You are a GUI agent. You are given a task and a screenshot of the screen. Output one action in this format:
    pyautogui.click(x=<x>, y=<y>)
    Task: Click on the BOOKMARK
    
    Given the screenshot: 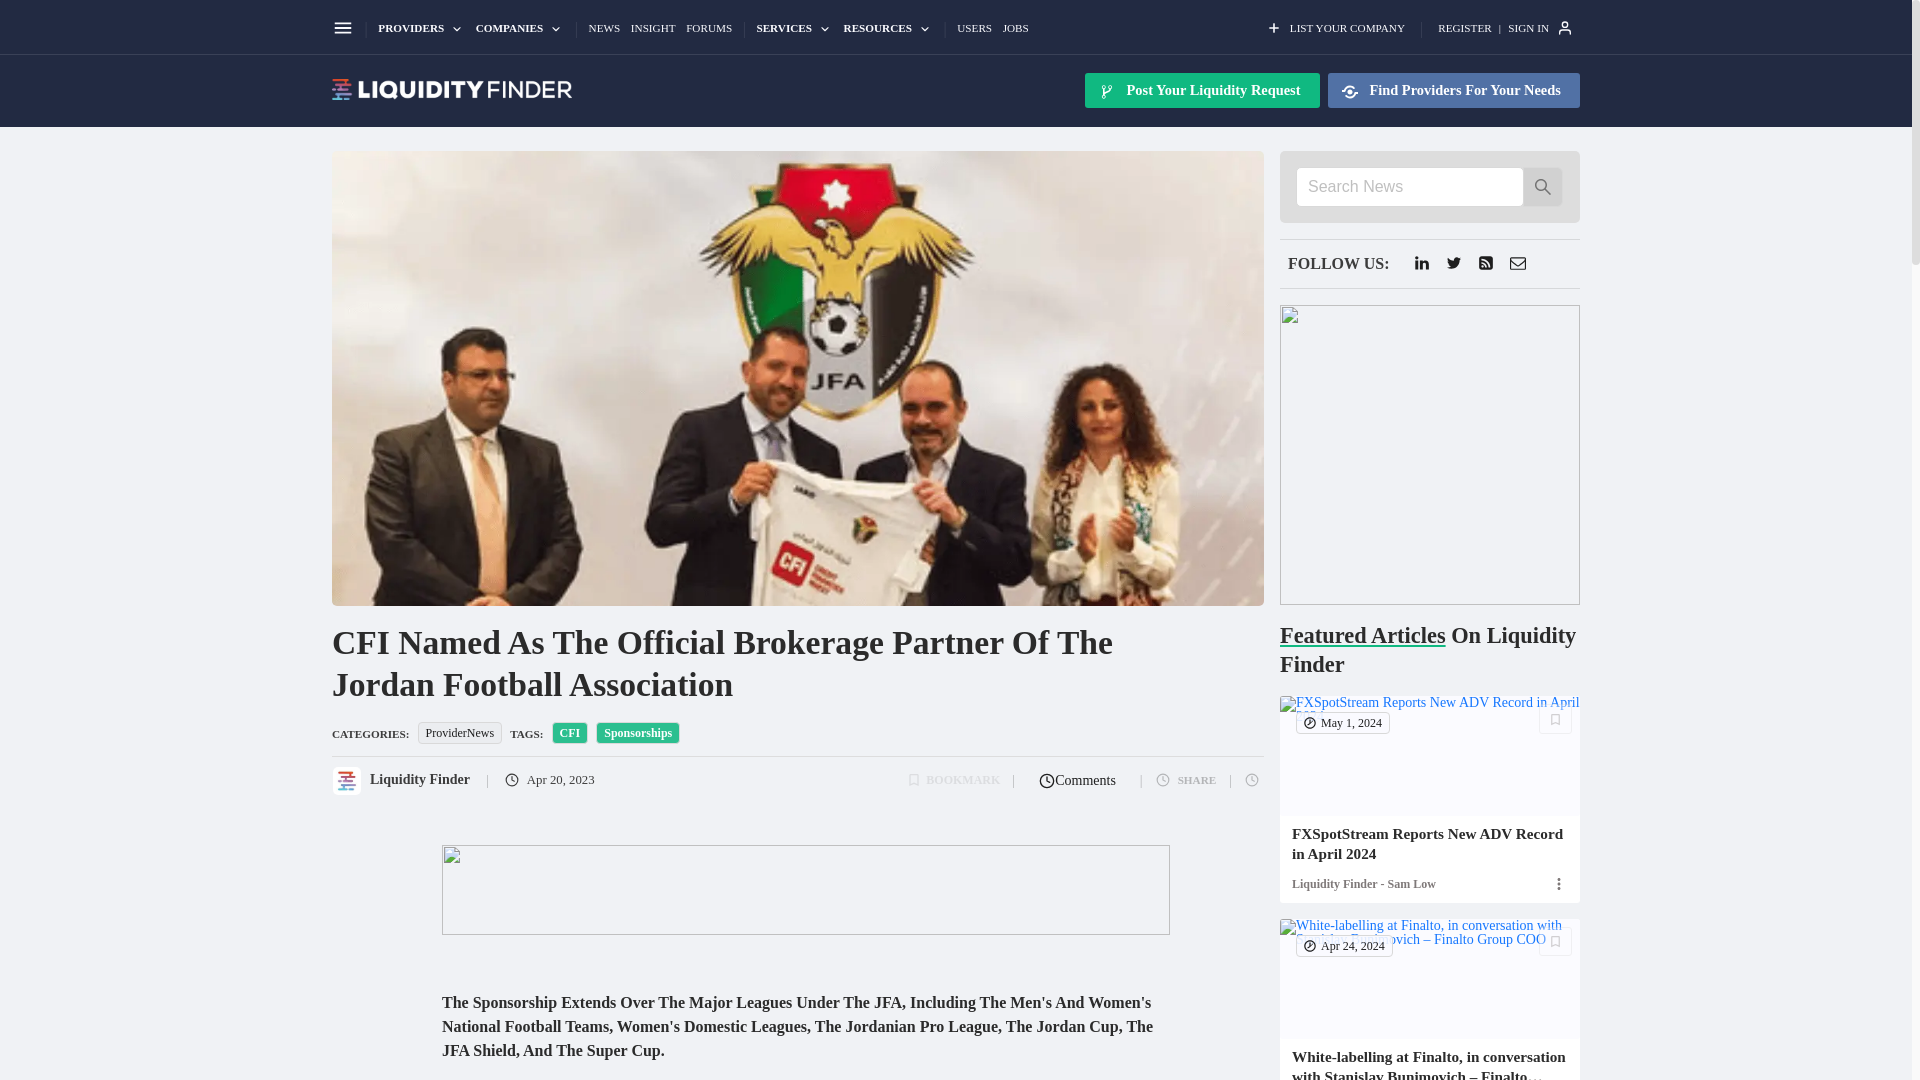 What is the action you would take?
    pyautogui.click(x=953, y=780)
    